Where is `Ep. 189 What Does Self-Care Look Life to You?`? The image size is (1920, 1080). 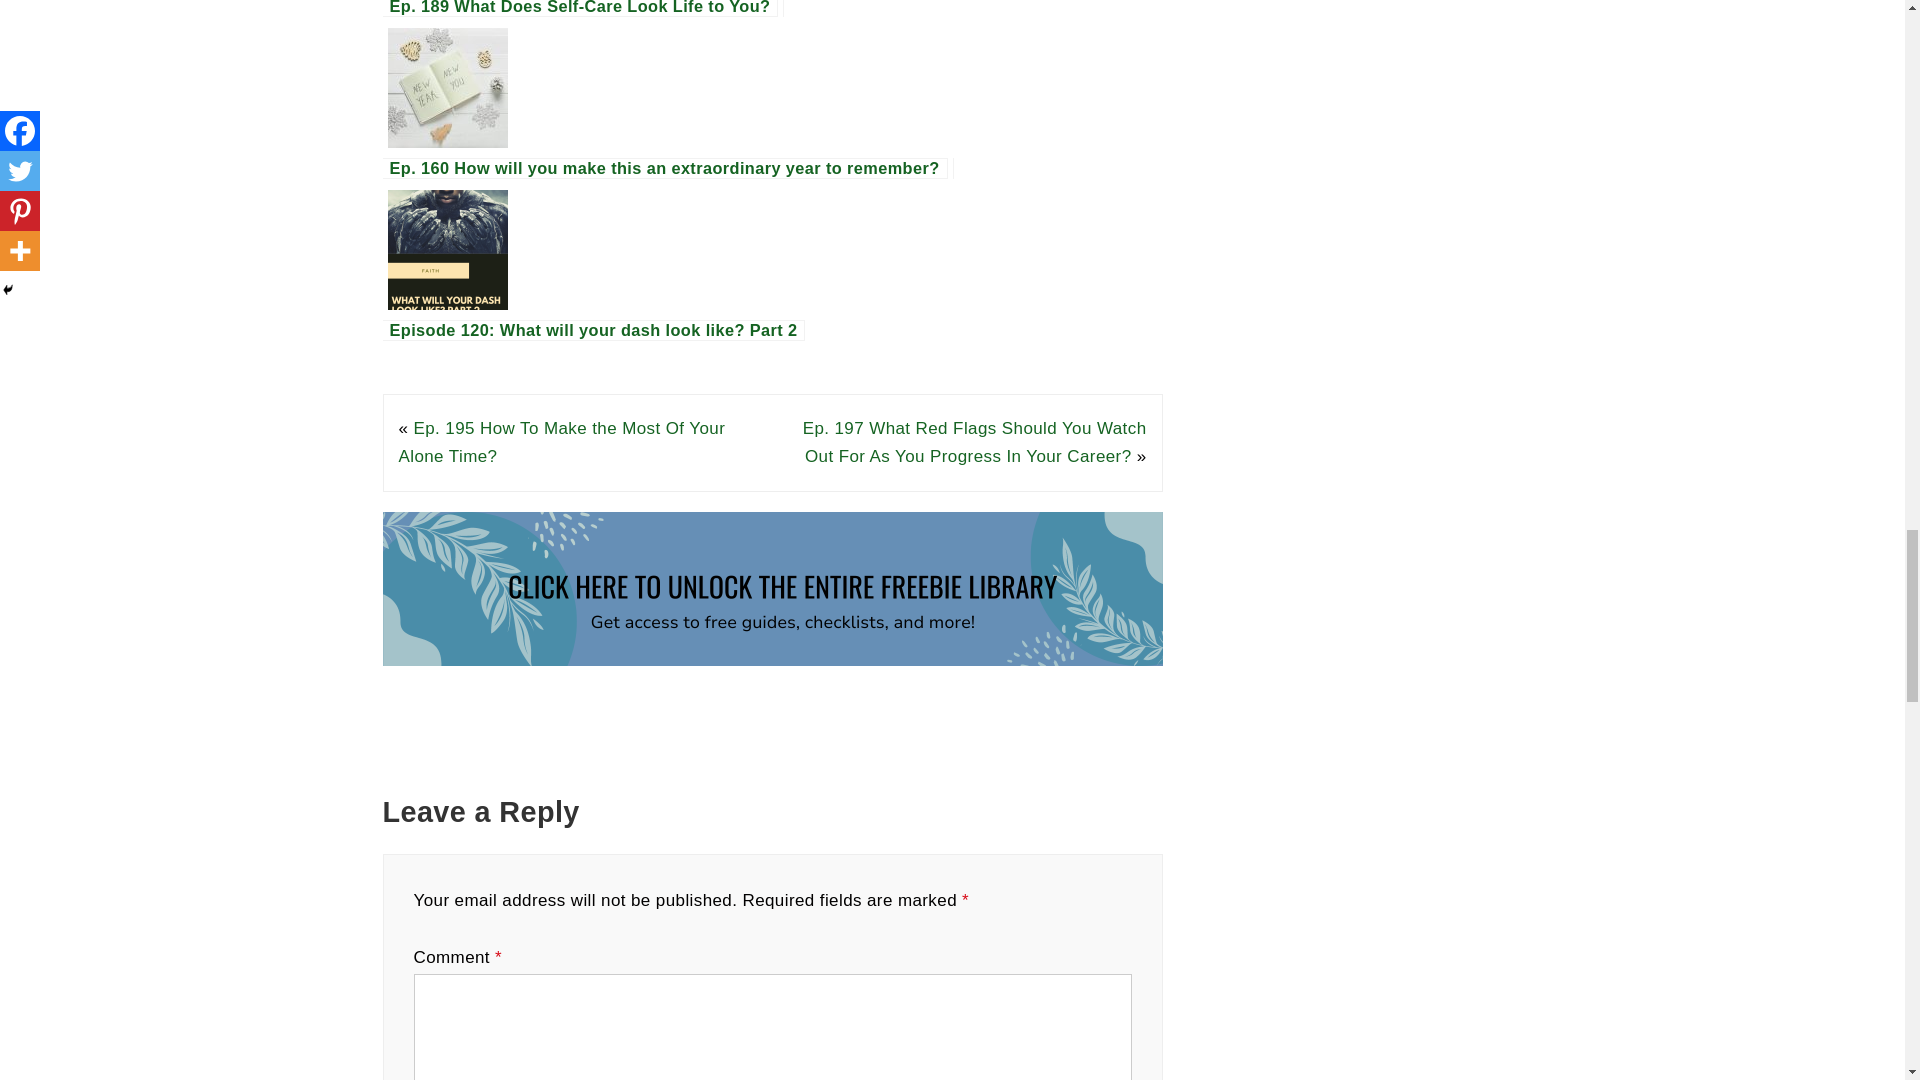 Ep. 189 What Does Self-Care Look Life to You? is located at coordinates (772, 8).